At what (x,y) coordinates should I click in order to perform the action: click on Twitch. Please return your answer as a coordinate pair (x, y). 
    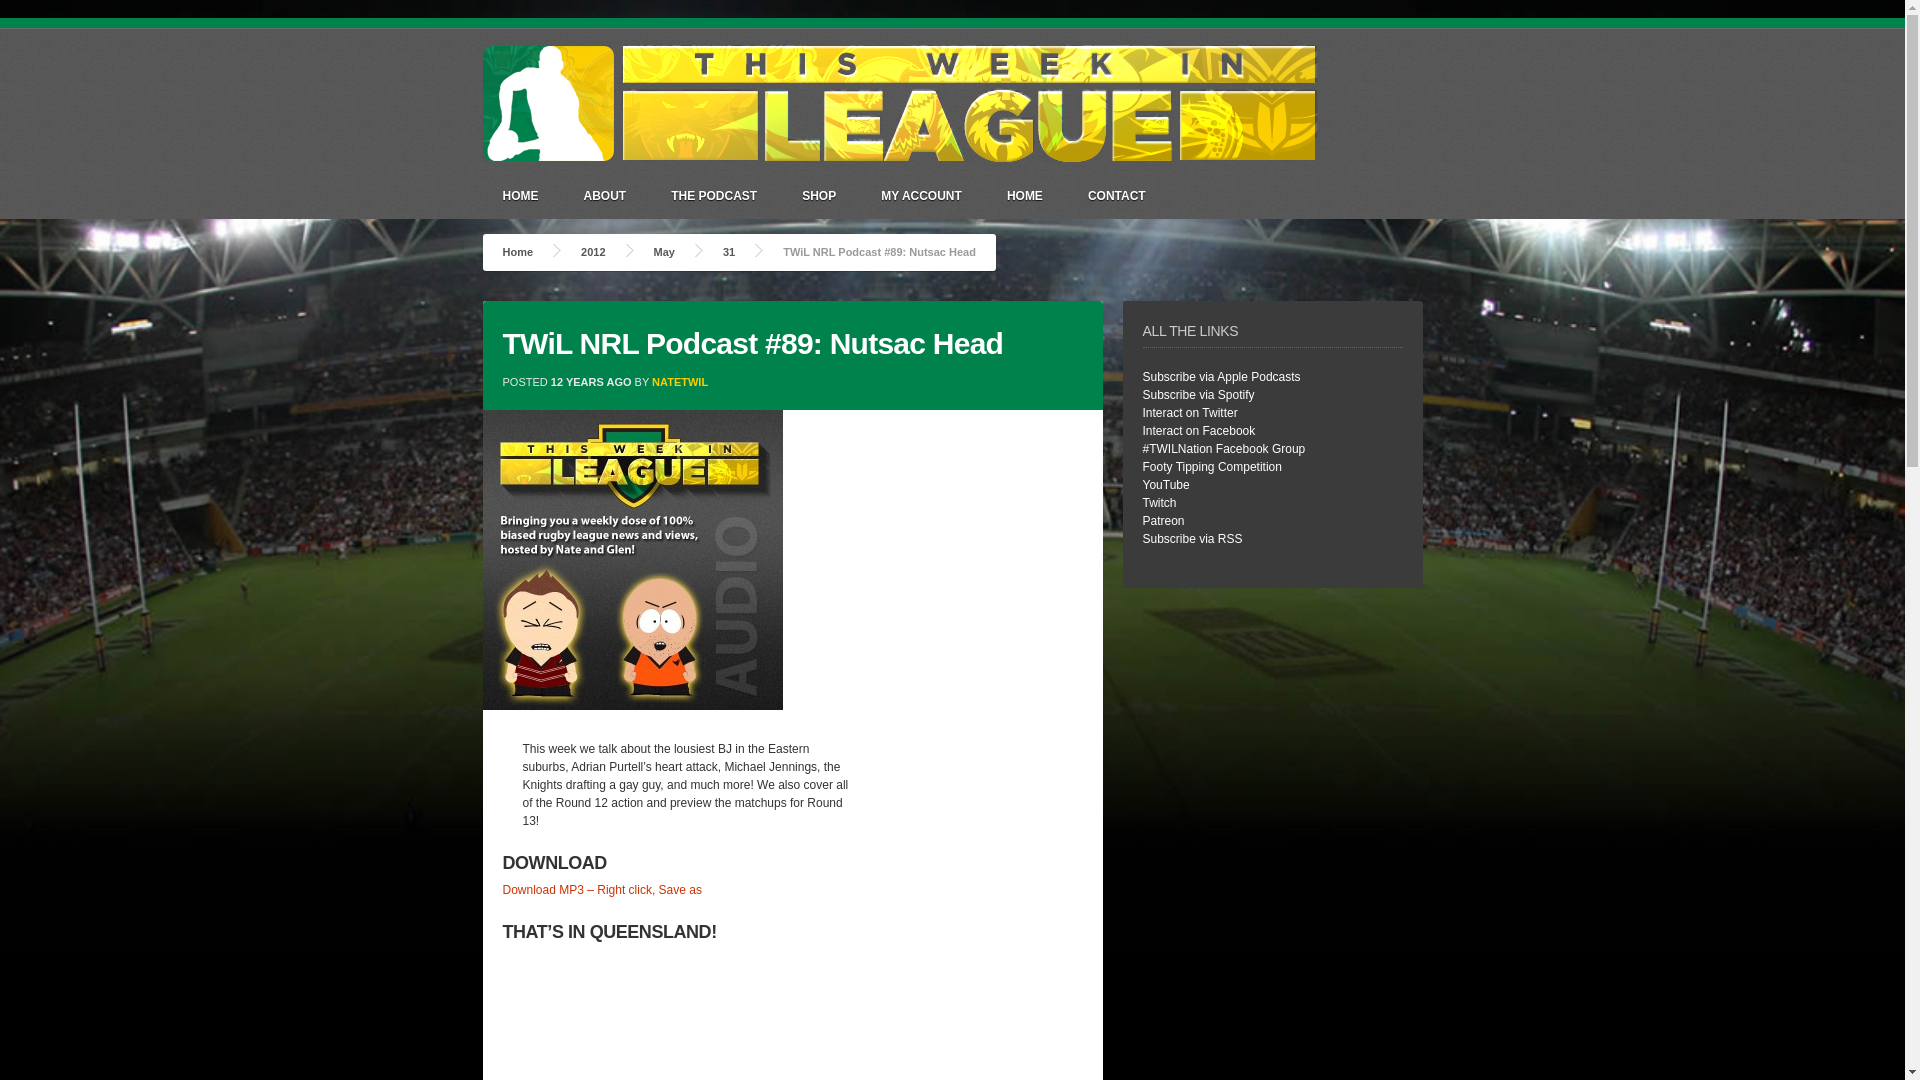
    Looking at the image, I should click on (1158, 502).